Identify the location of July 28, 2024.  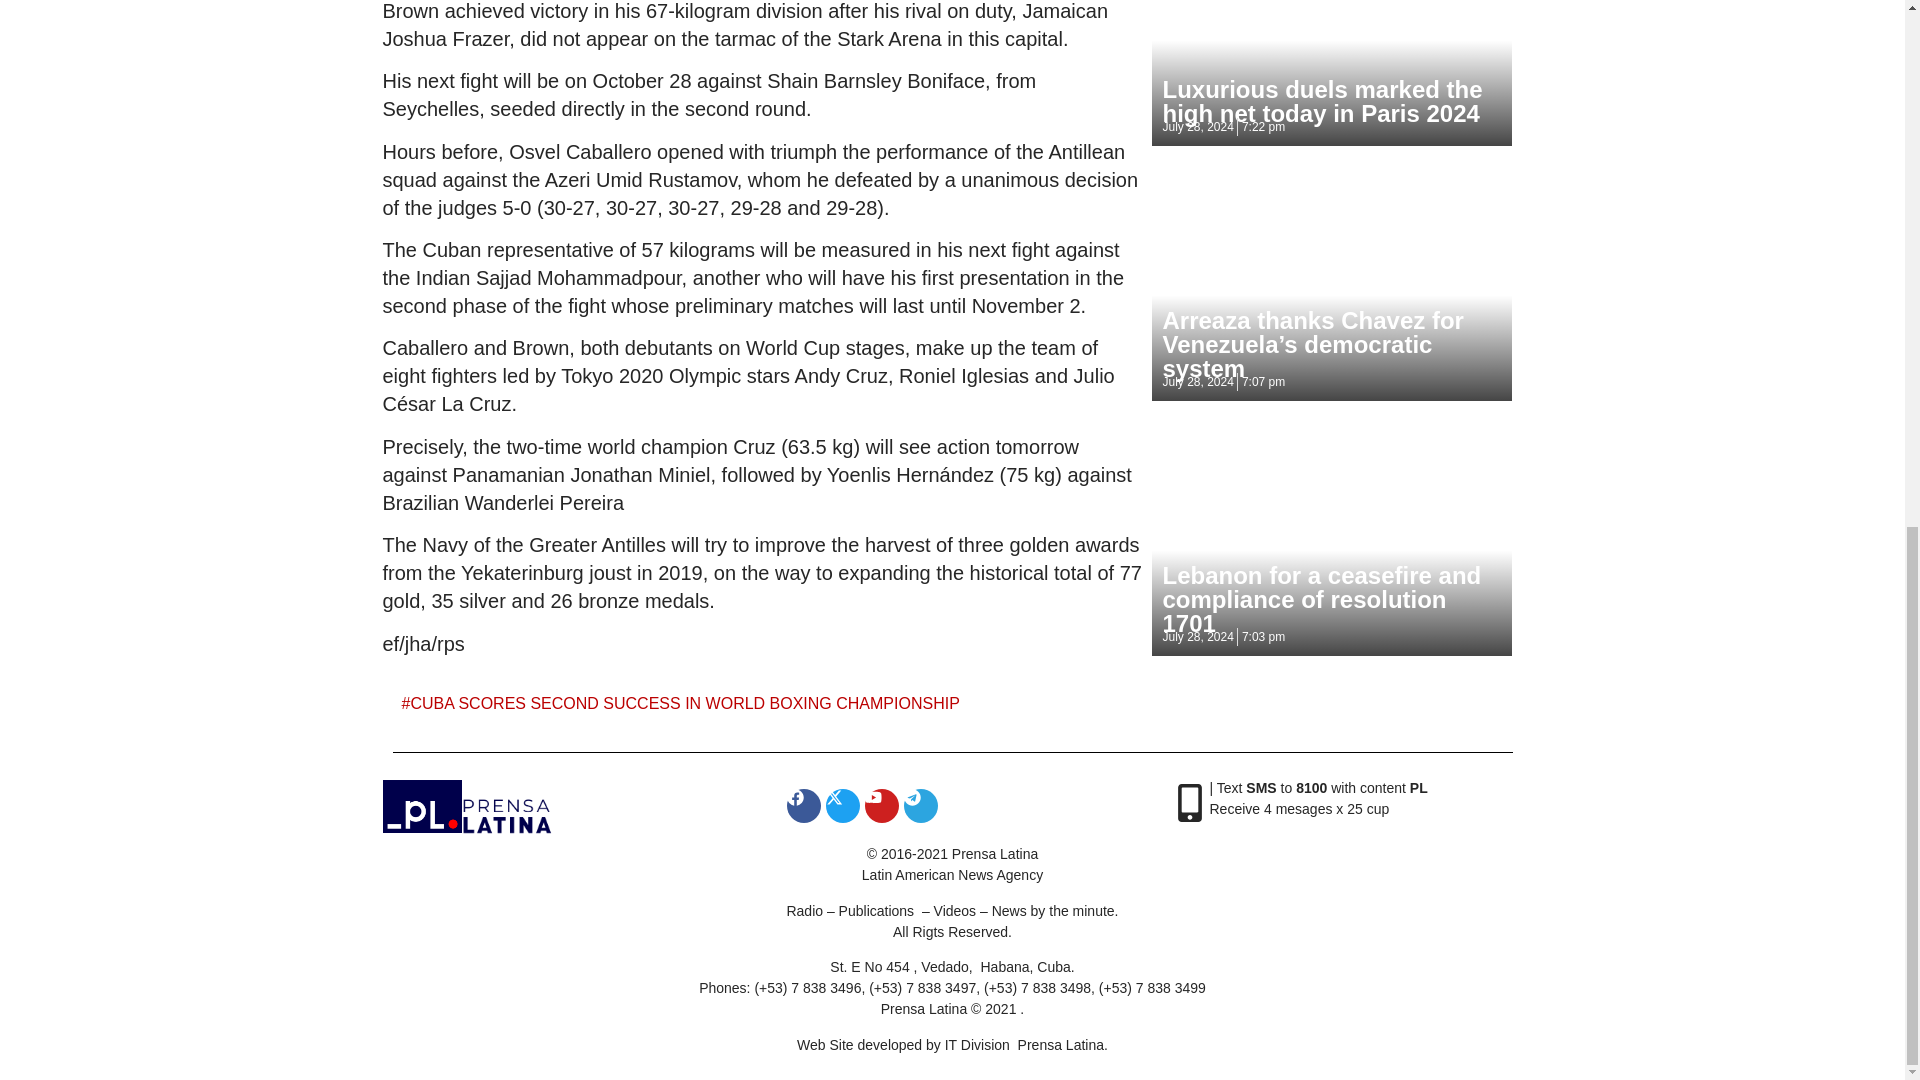
(1196, 636).